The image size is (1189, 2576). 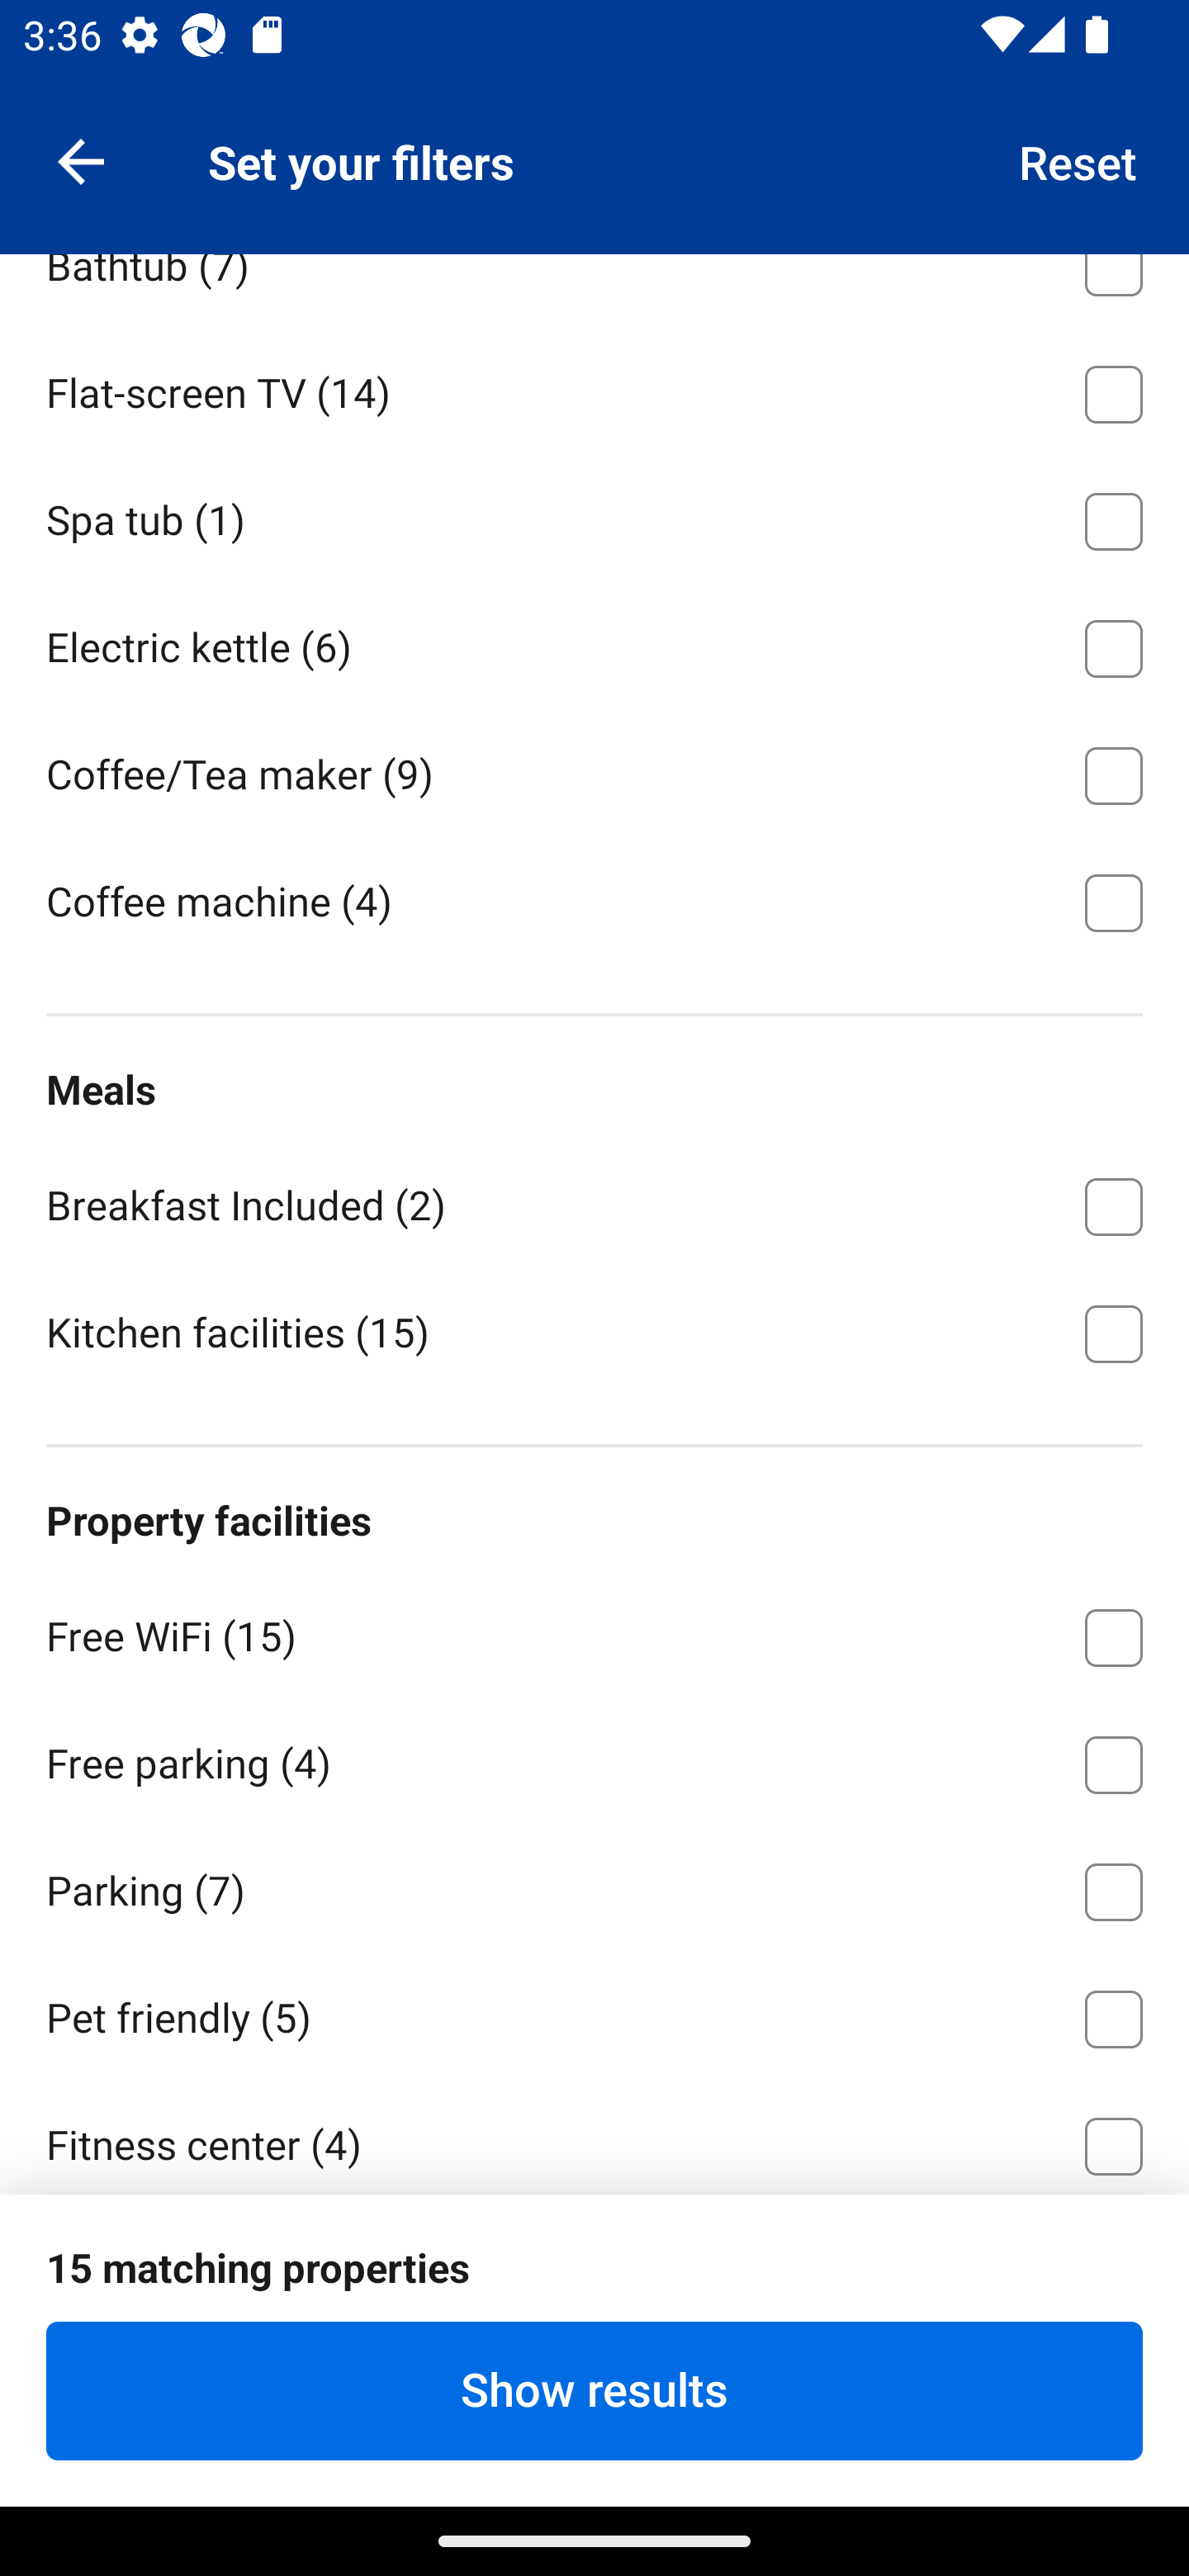 What do you see at coordinates (594, 769) in the screenshot?
I see `Coffee/Tea maker ⁦(9)` at bounding box center [594, 769].